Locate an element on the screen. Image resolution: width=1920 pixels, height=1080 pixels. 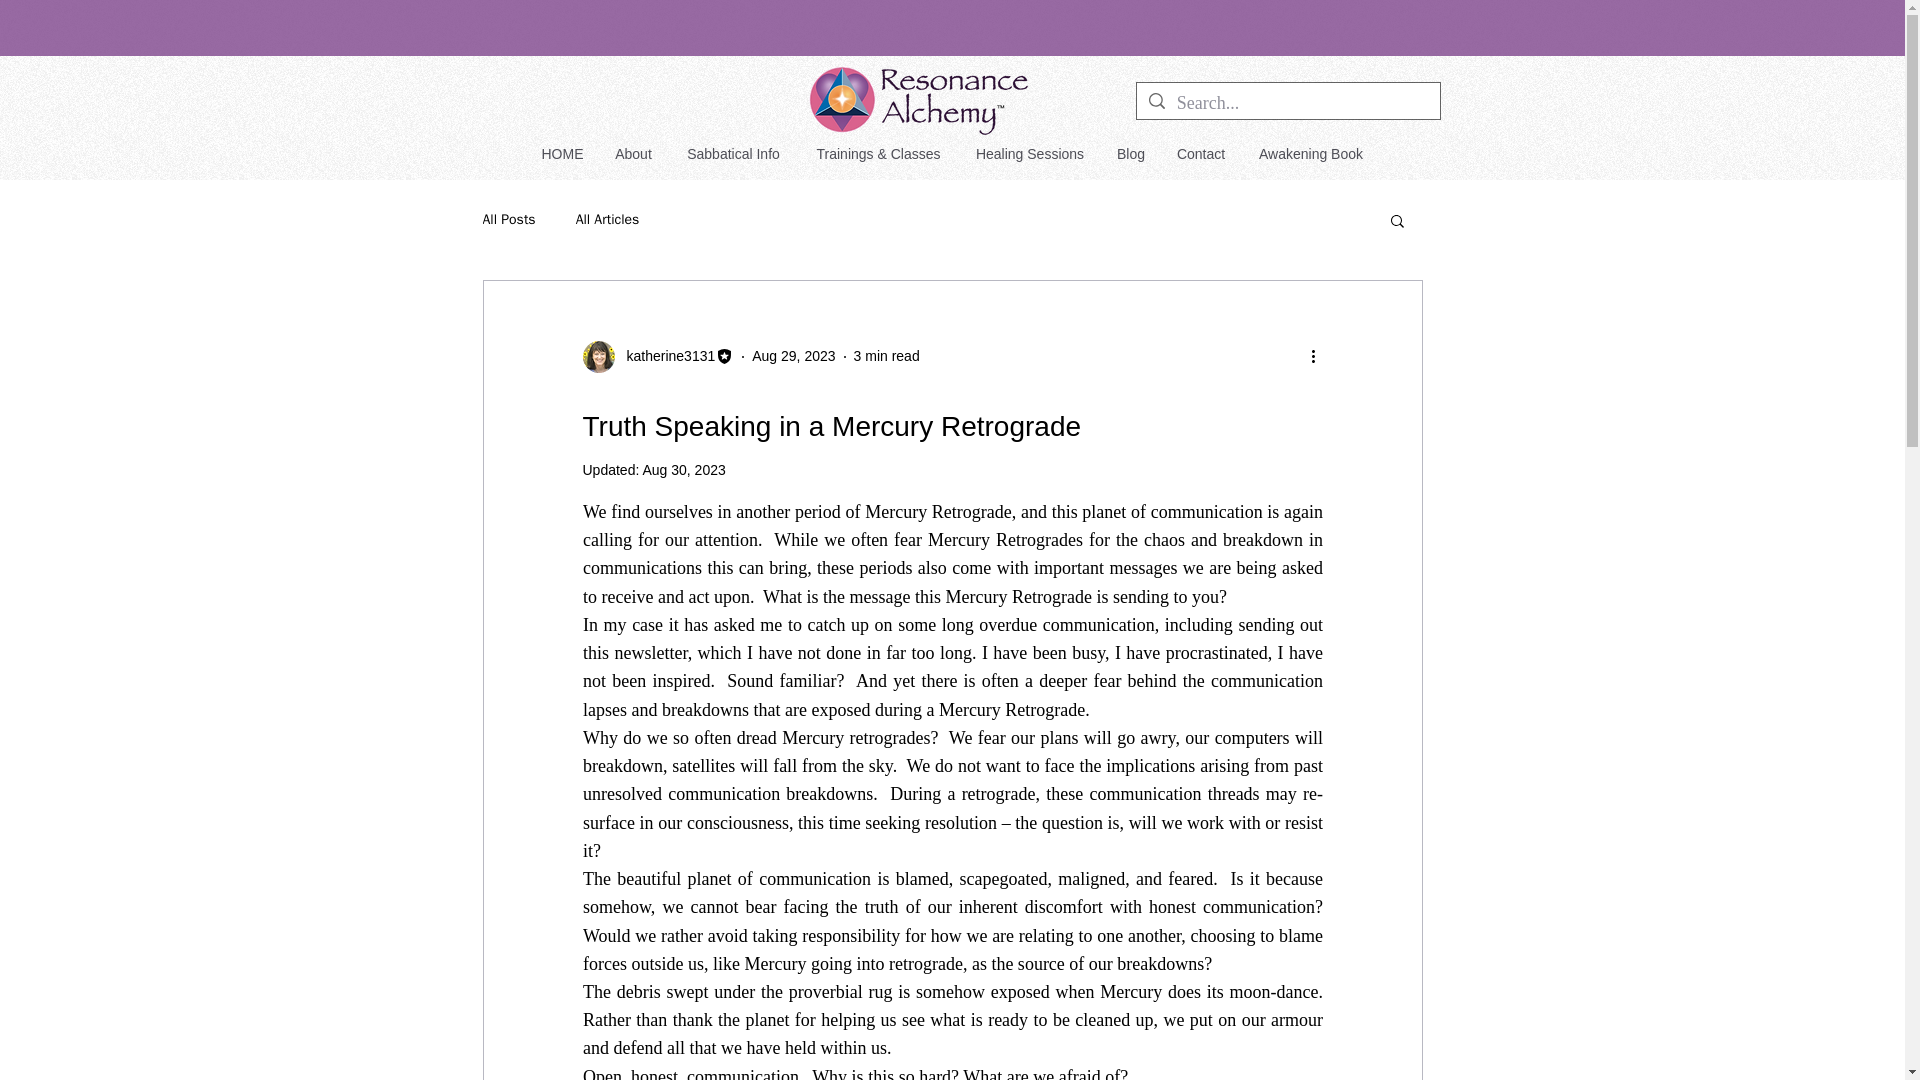
Contact is located at coordinates (1200, 154).